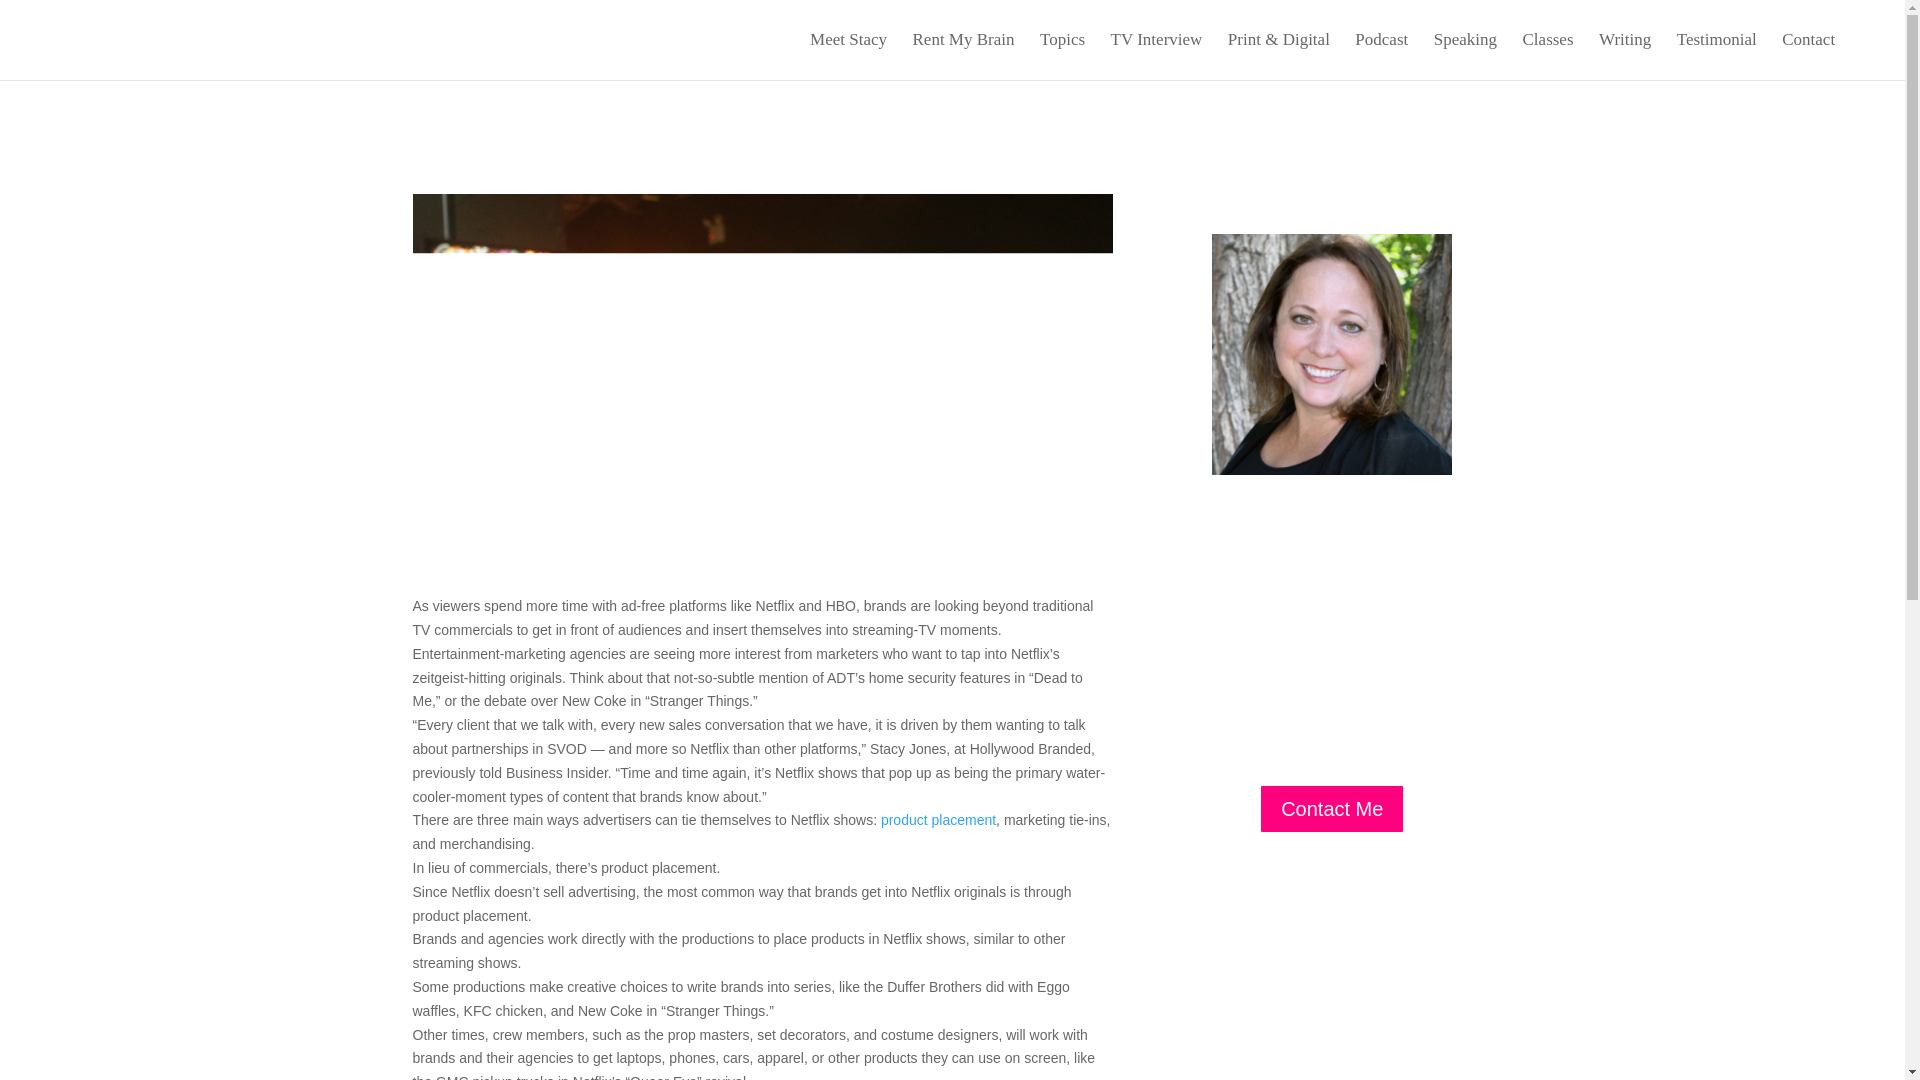  Describe the element at coordinates (1808, 56) in the screenshot. I see `Contact` at that location.